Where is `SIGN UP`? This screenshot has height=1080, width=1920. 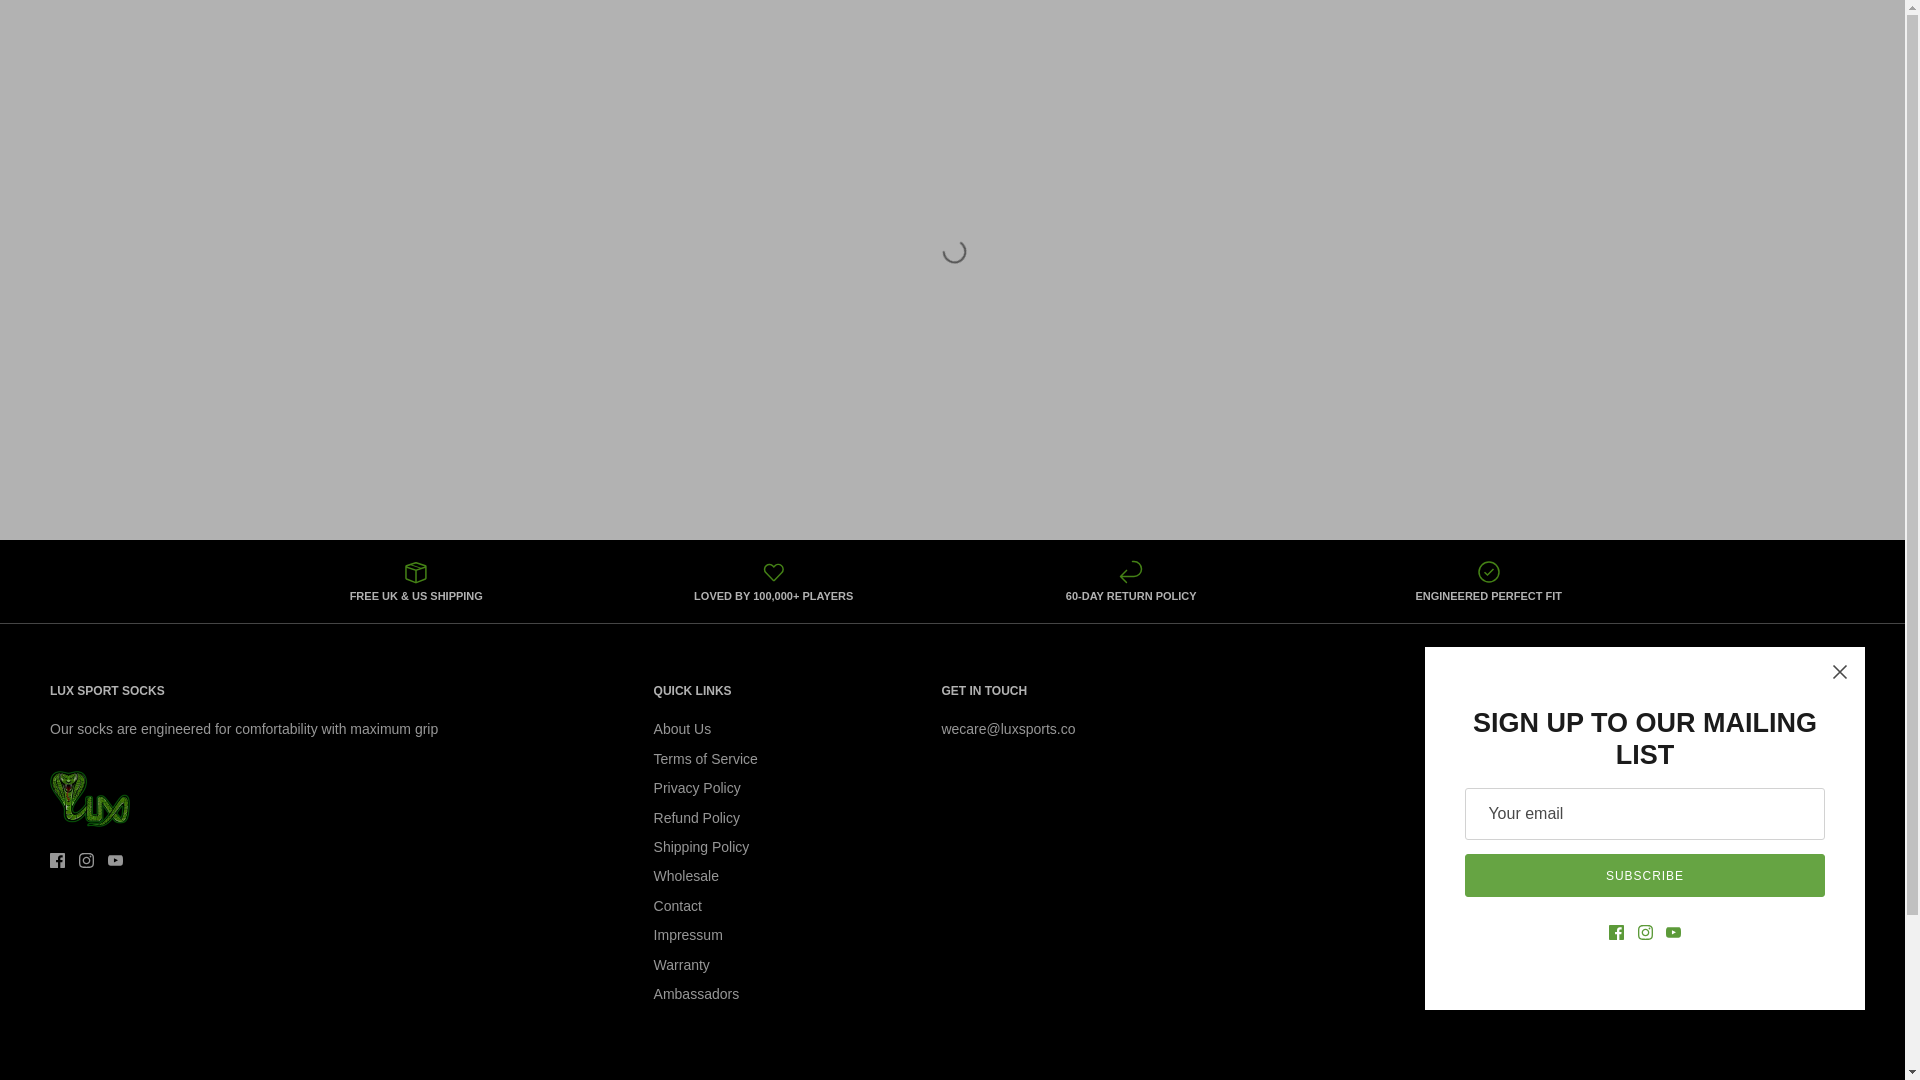 SIGN UP is located at coordinates (1599, 896).